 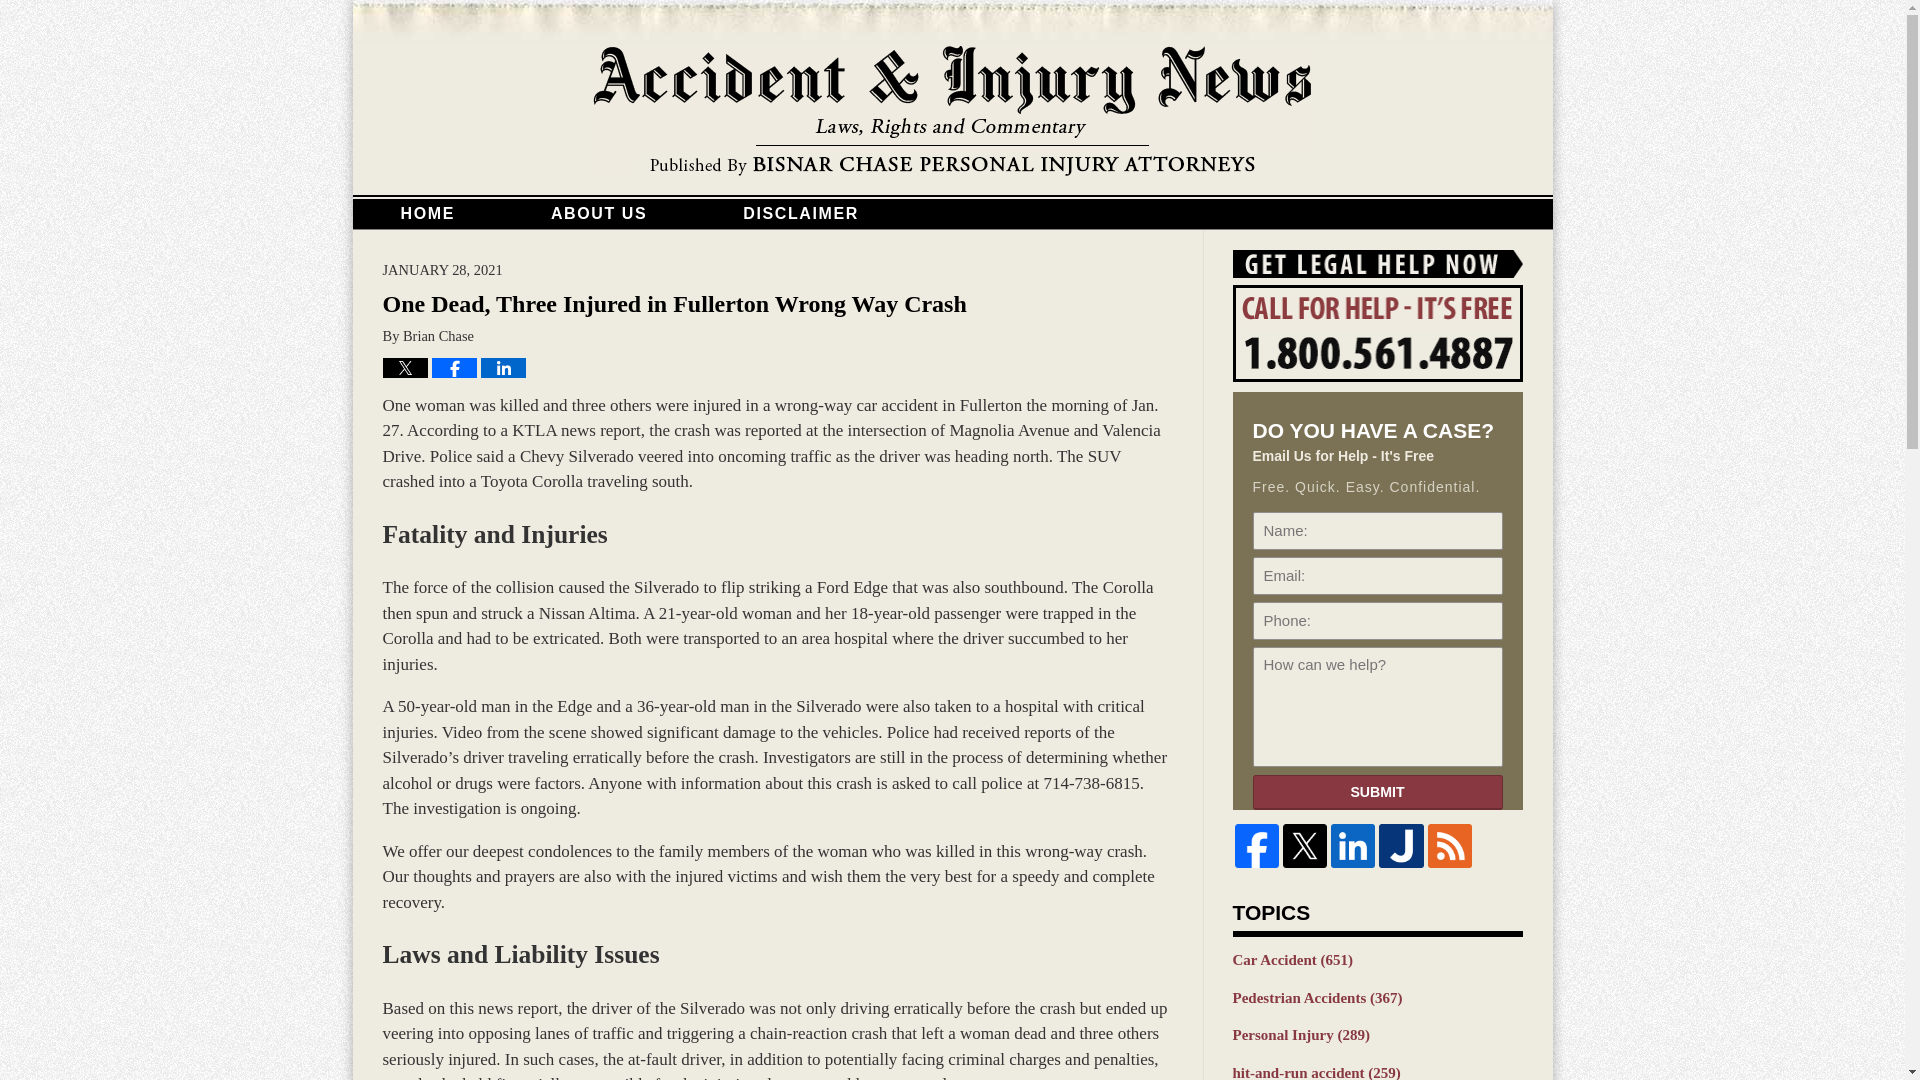 I want to click on ABOUT US, so click(x=599, y=213).